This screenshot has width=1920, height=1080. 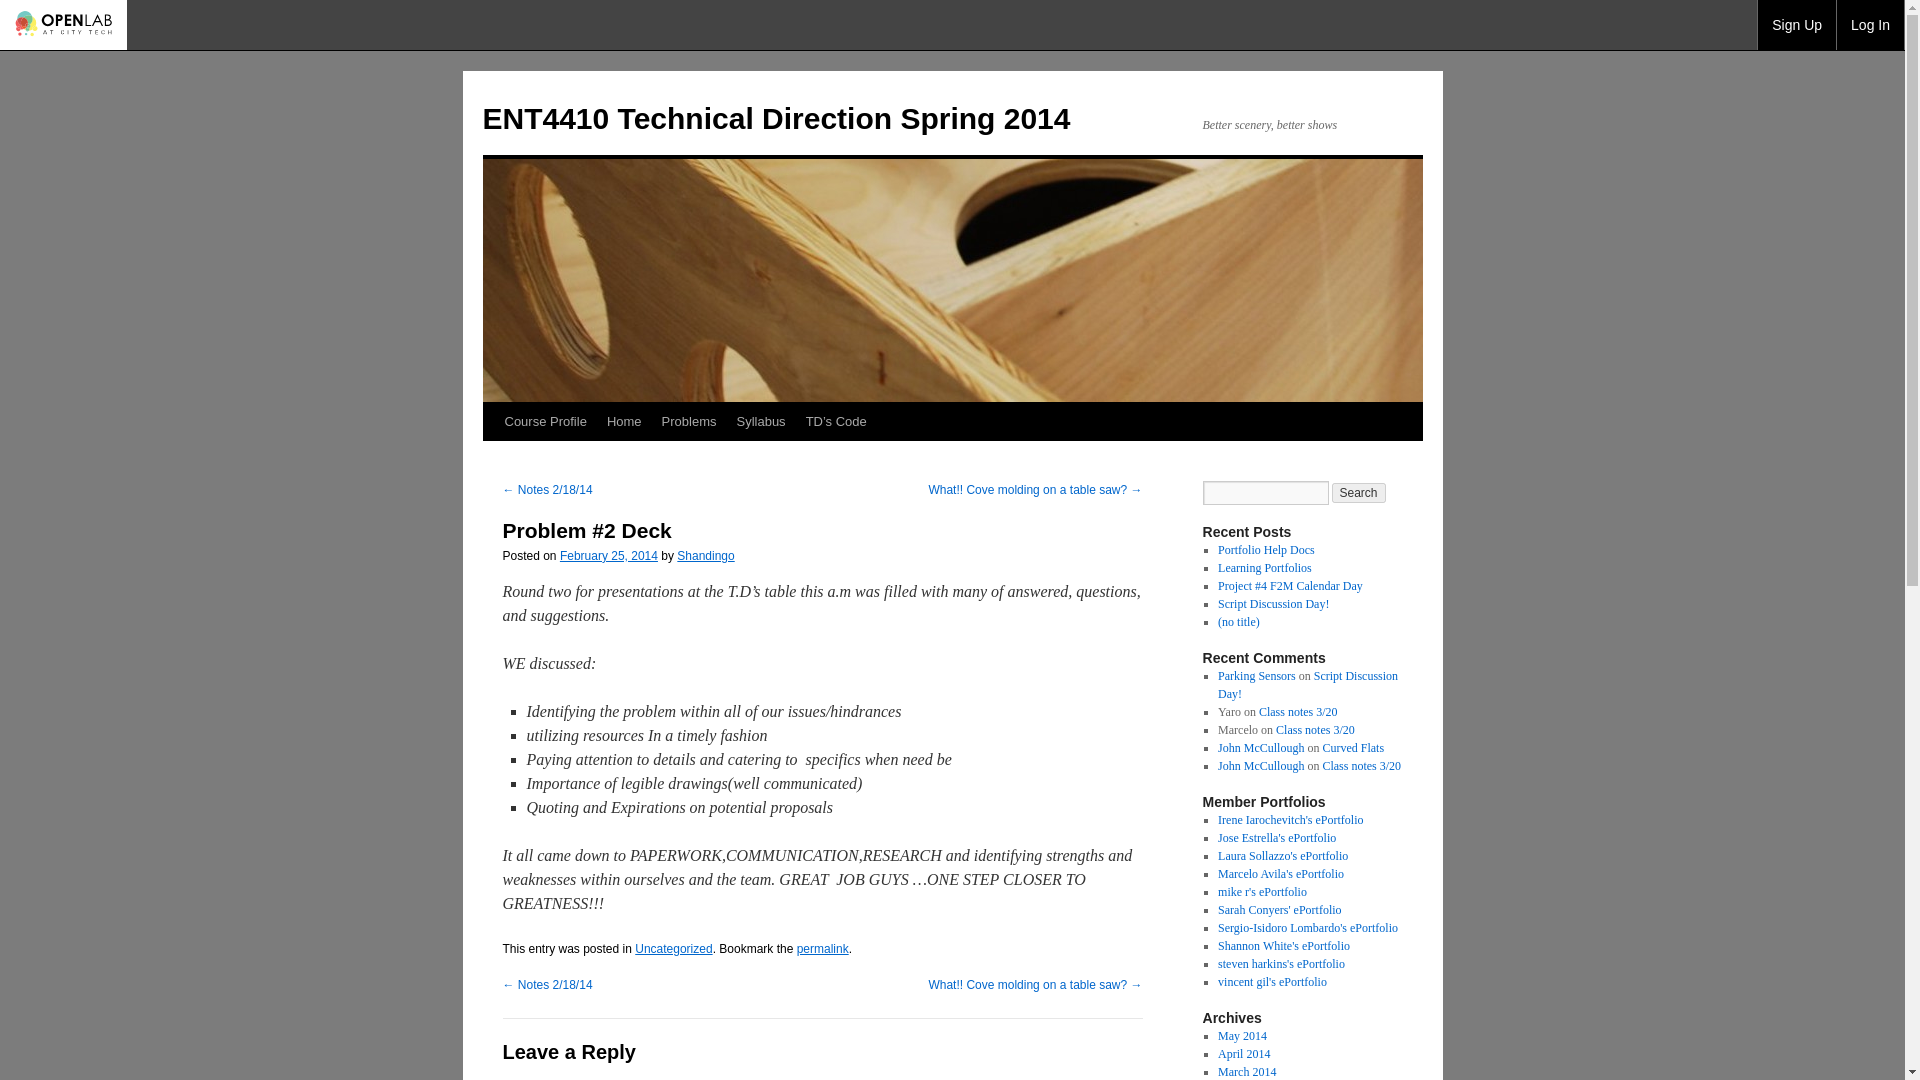 What do you see at coordinates (544, 420) in the screenshot?
I see `Site` at bounding box center [544, 420].